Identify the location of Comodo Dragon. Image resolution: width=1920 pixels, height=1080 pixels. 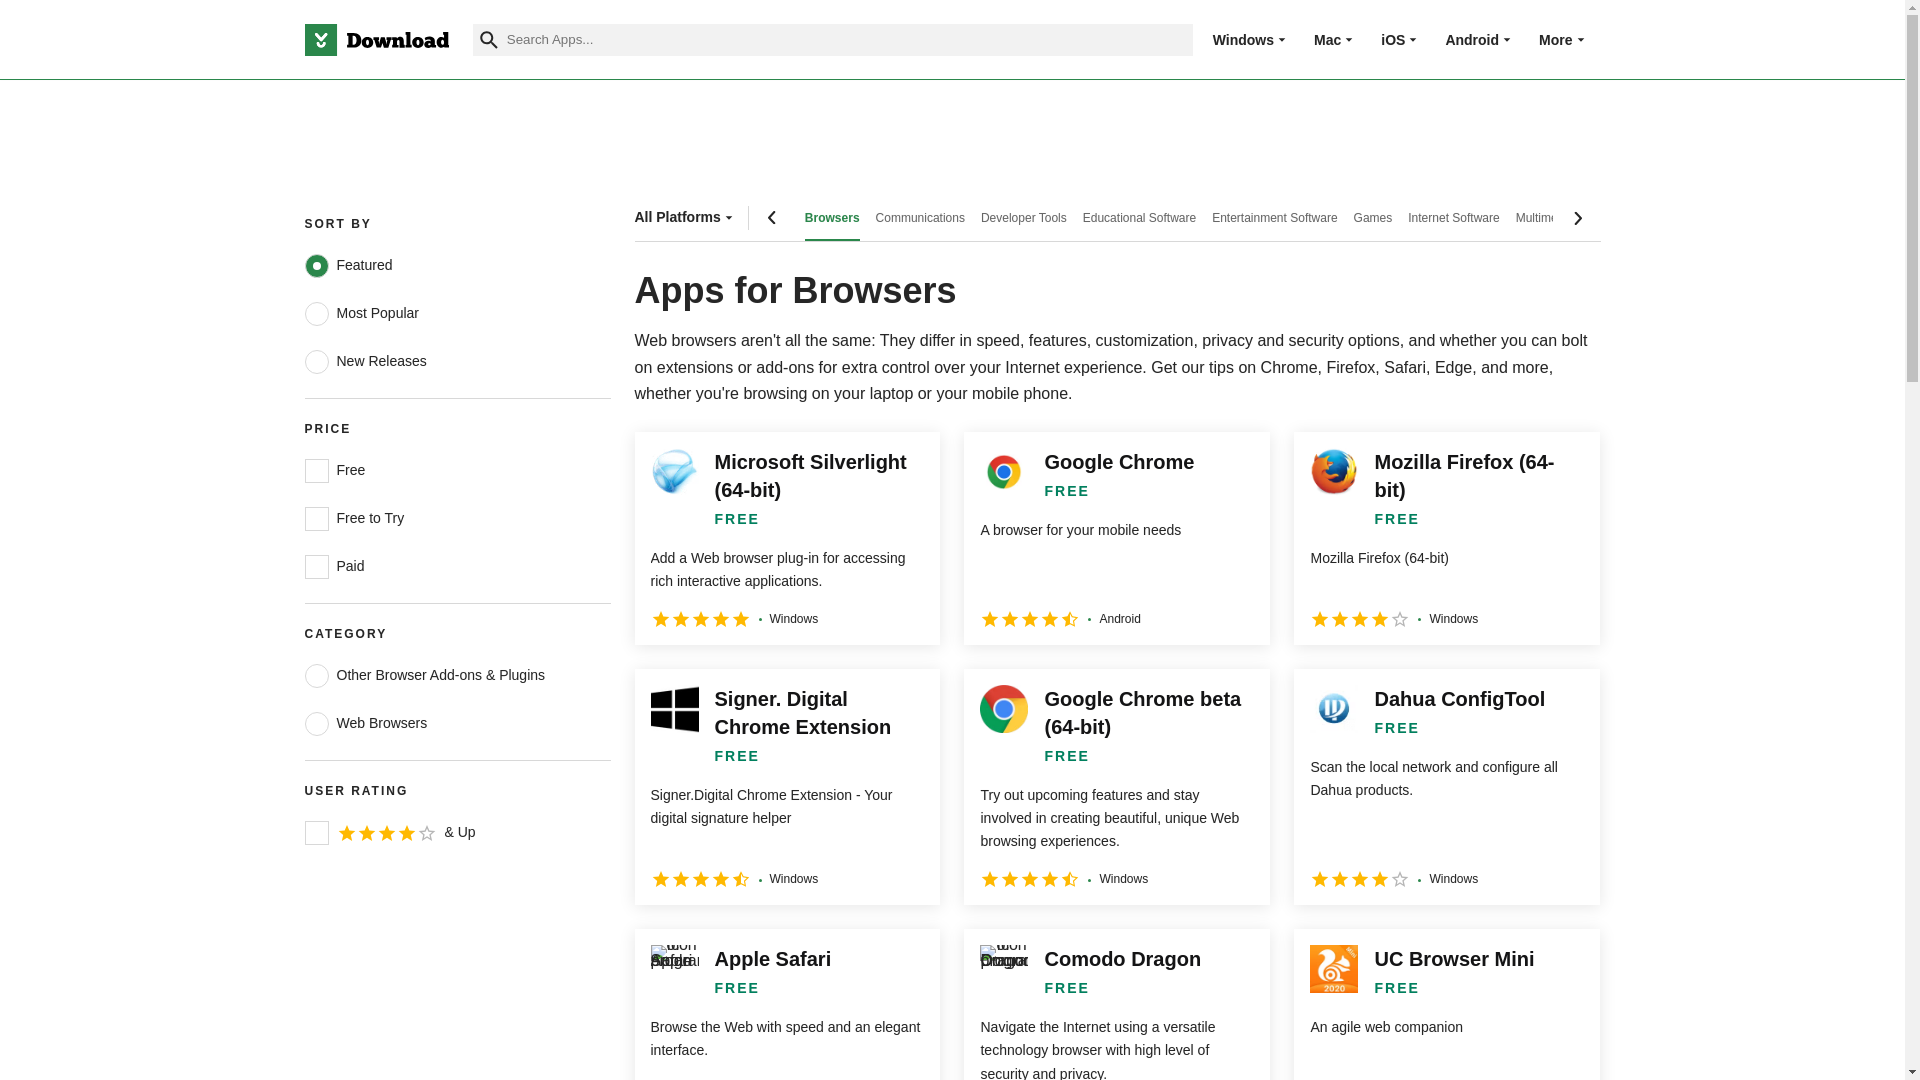
(1116, 1004).